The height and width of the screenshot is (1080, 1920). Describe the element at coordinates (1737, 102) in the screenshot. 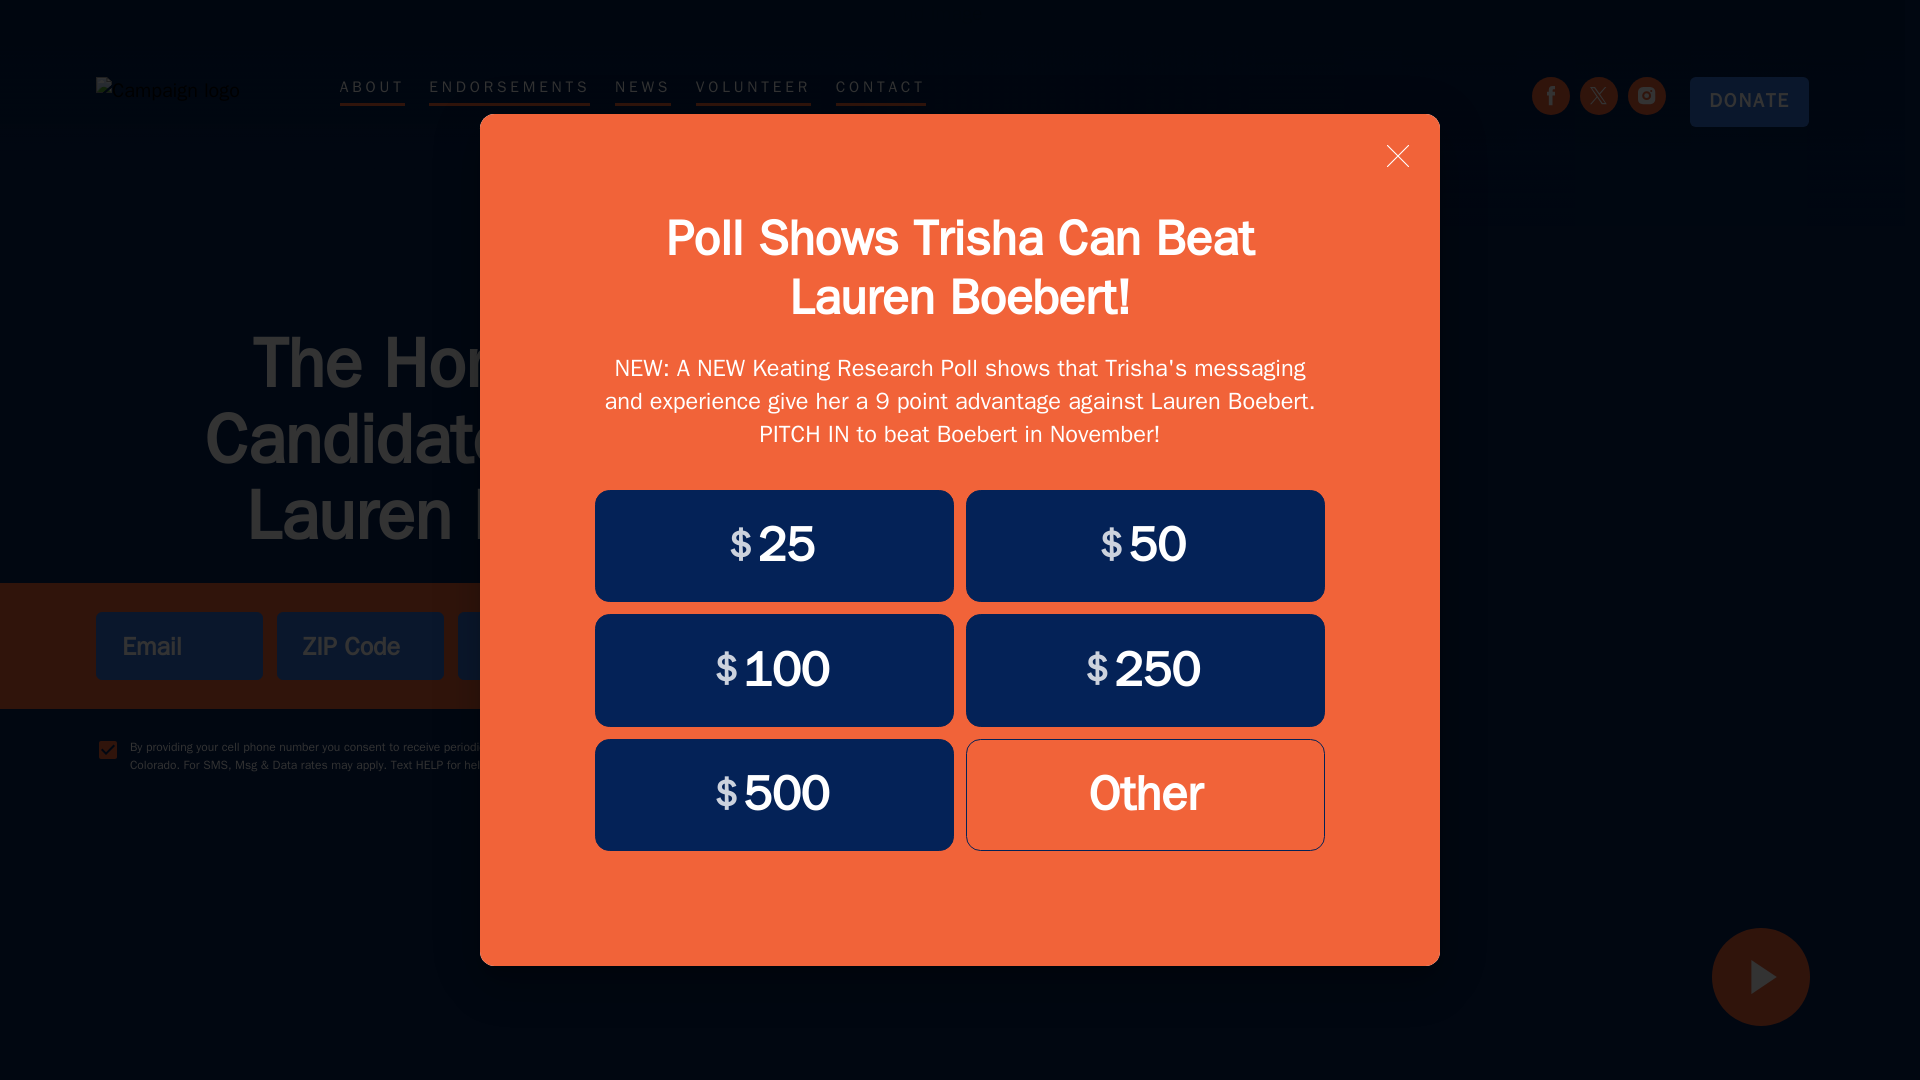

I see `DONATE` at that location.